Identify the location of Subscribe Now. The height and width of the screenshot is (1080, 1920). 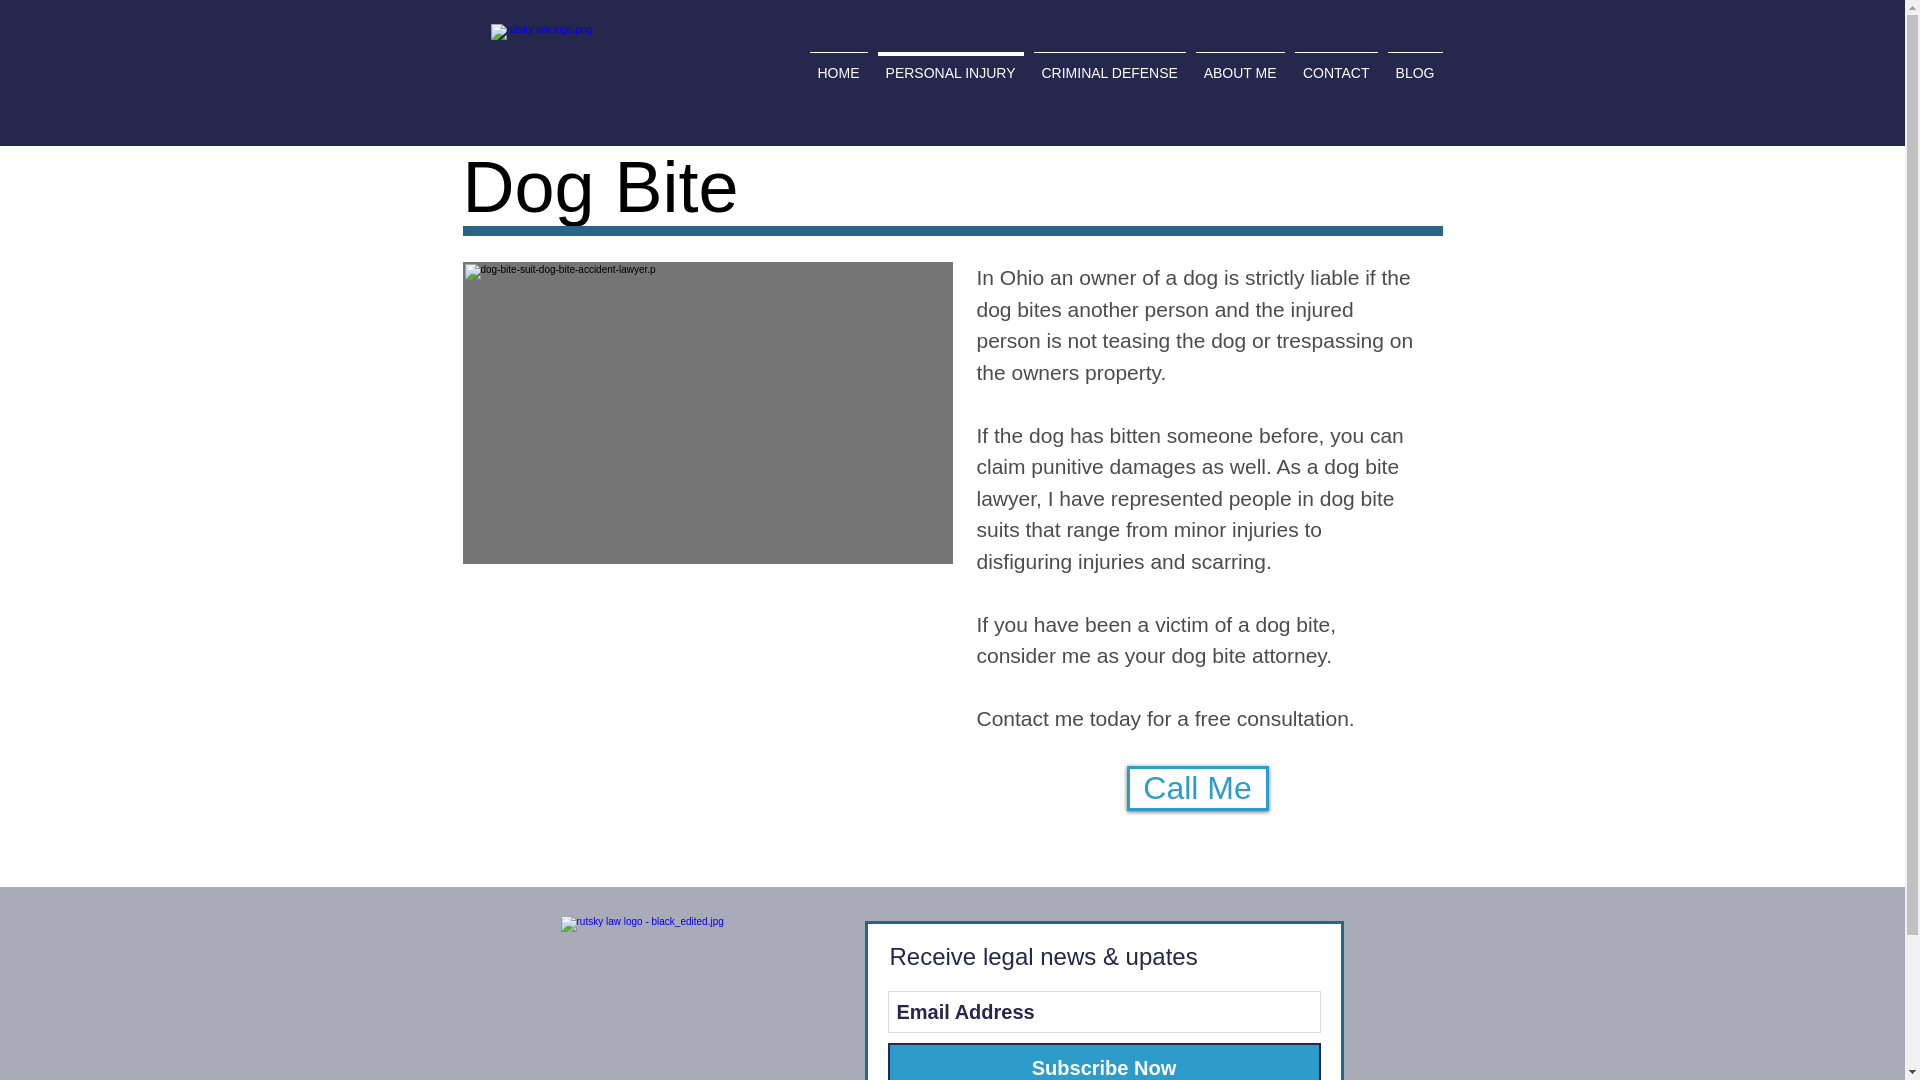
(1104, 1062).